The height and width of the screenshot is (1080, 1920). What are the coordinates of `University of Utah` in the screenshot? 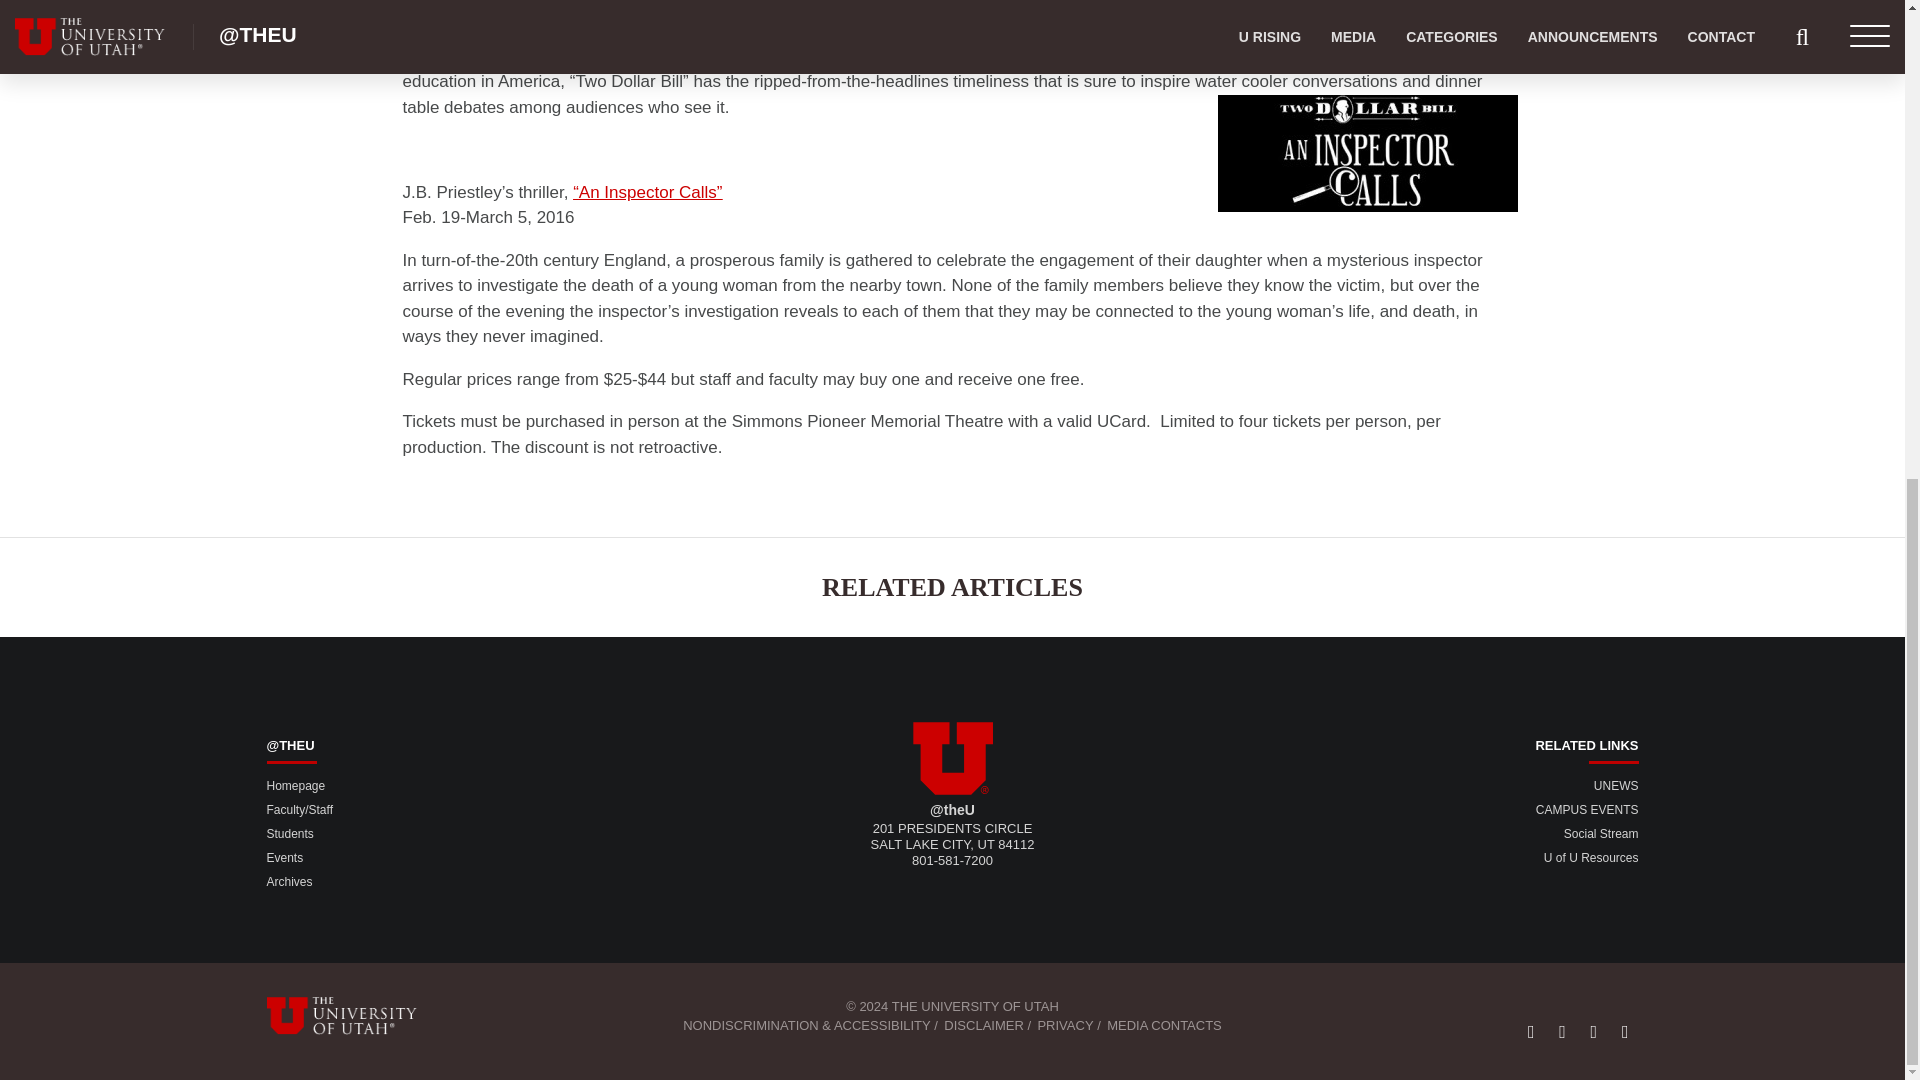 It's located at (354, 1015).